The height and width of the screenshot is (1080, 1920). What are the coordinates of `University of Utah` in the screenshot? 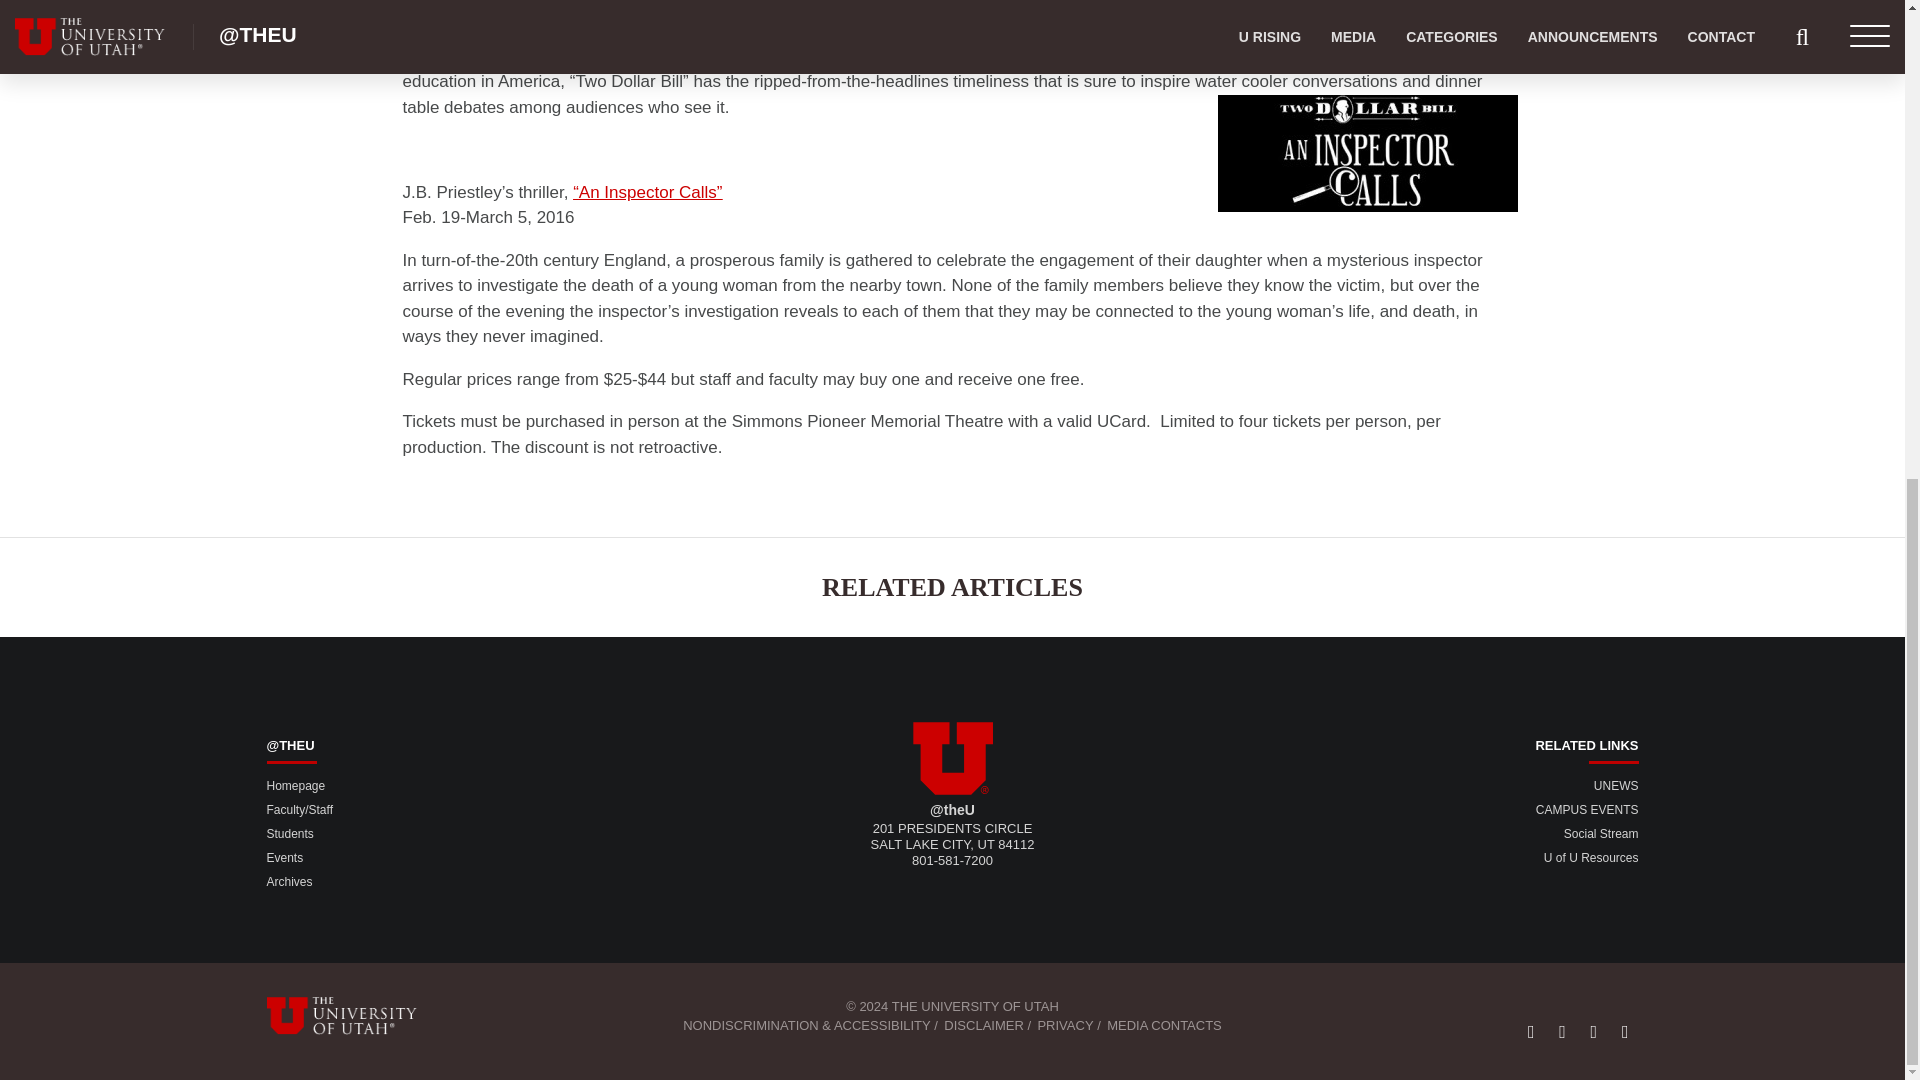 It's located at (354, 1015).